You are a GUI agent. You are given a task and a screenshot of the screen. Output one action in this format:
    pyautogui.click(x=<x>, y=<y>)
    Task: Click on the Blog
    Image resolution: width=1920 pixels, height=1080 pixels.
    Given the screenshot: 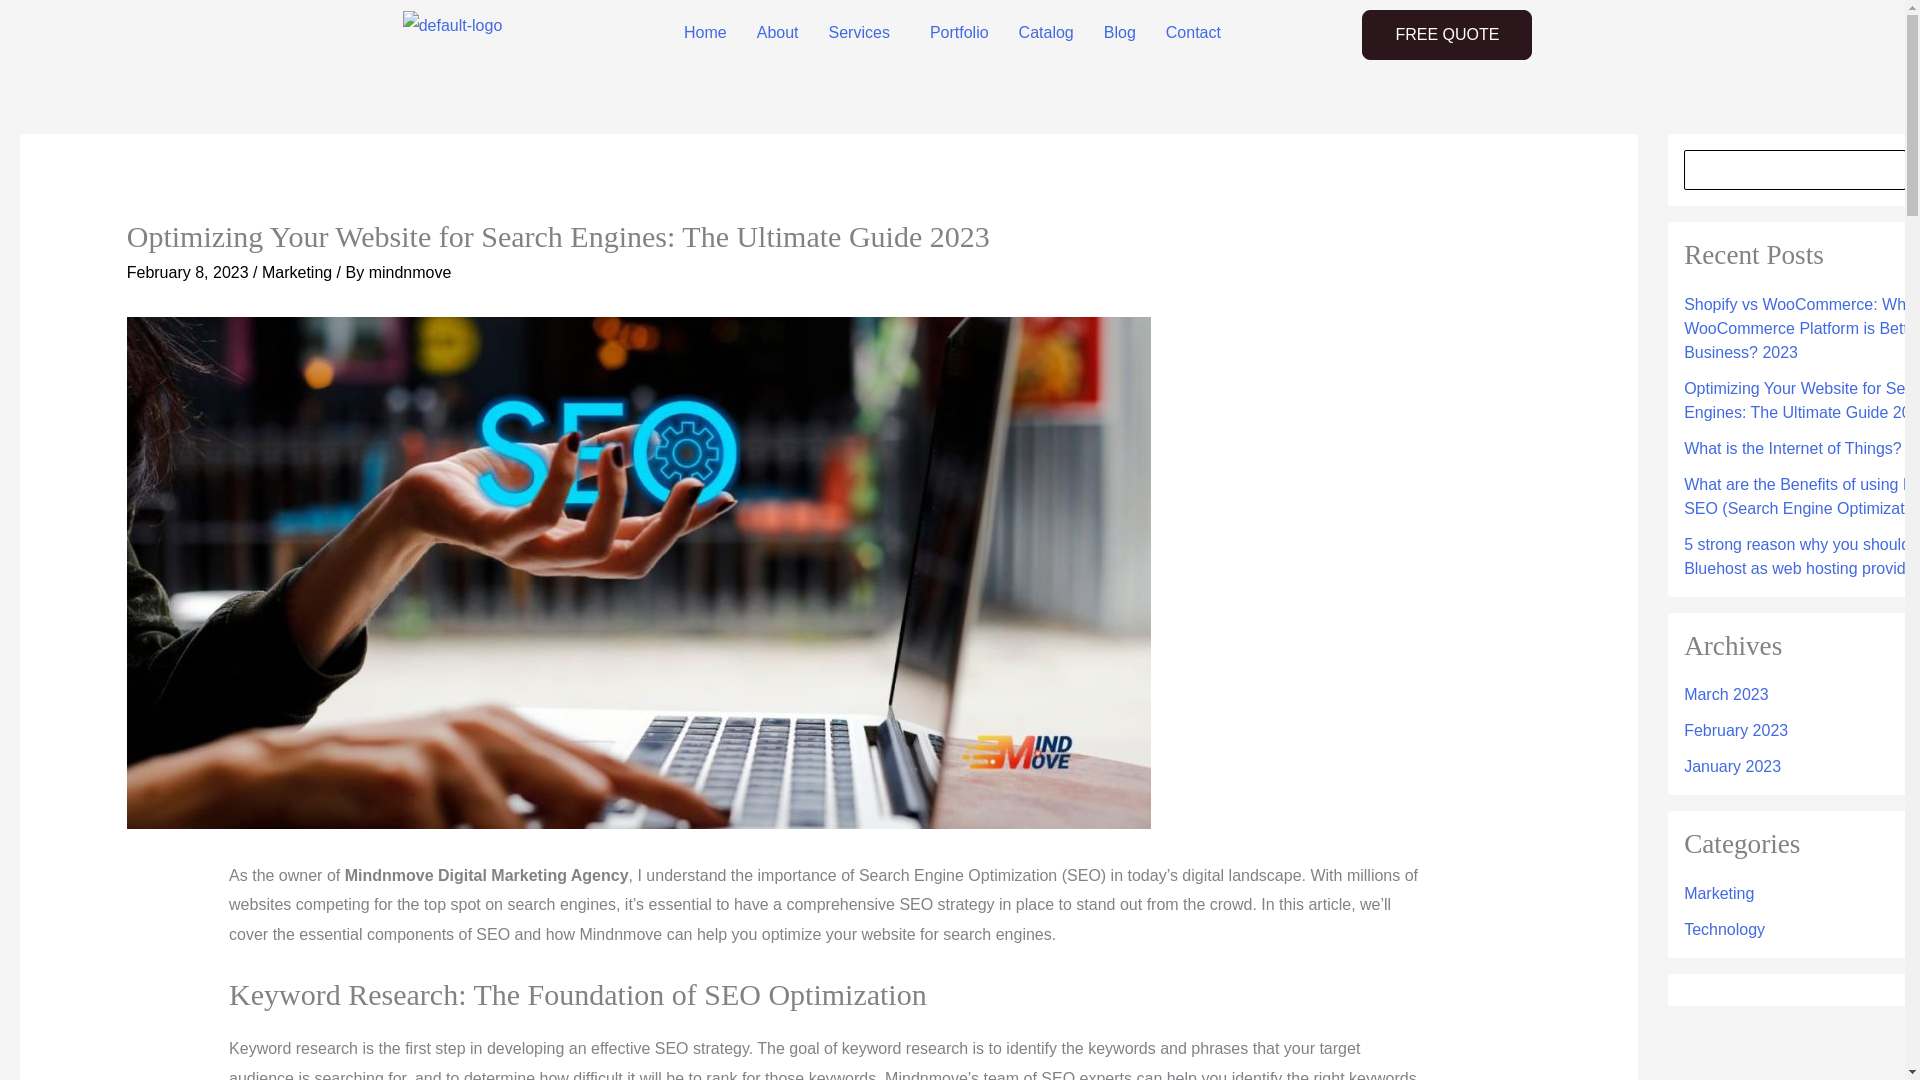 What is the action you would take?
    pyautogui.click(x=1119, y=32)
    